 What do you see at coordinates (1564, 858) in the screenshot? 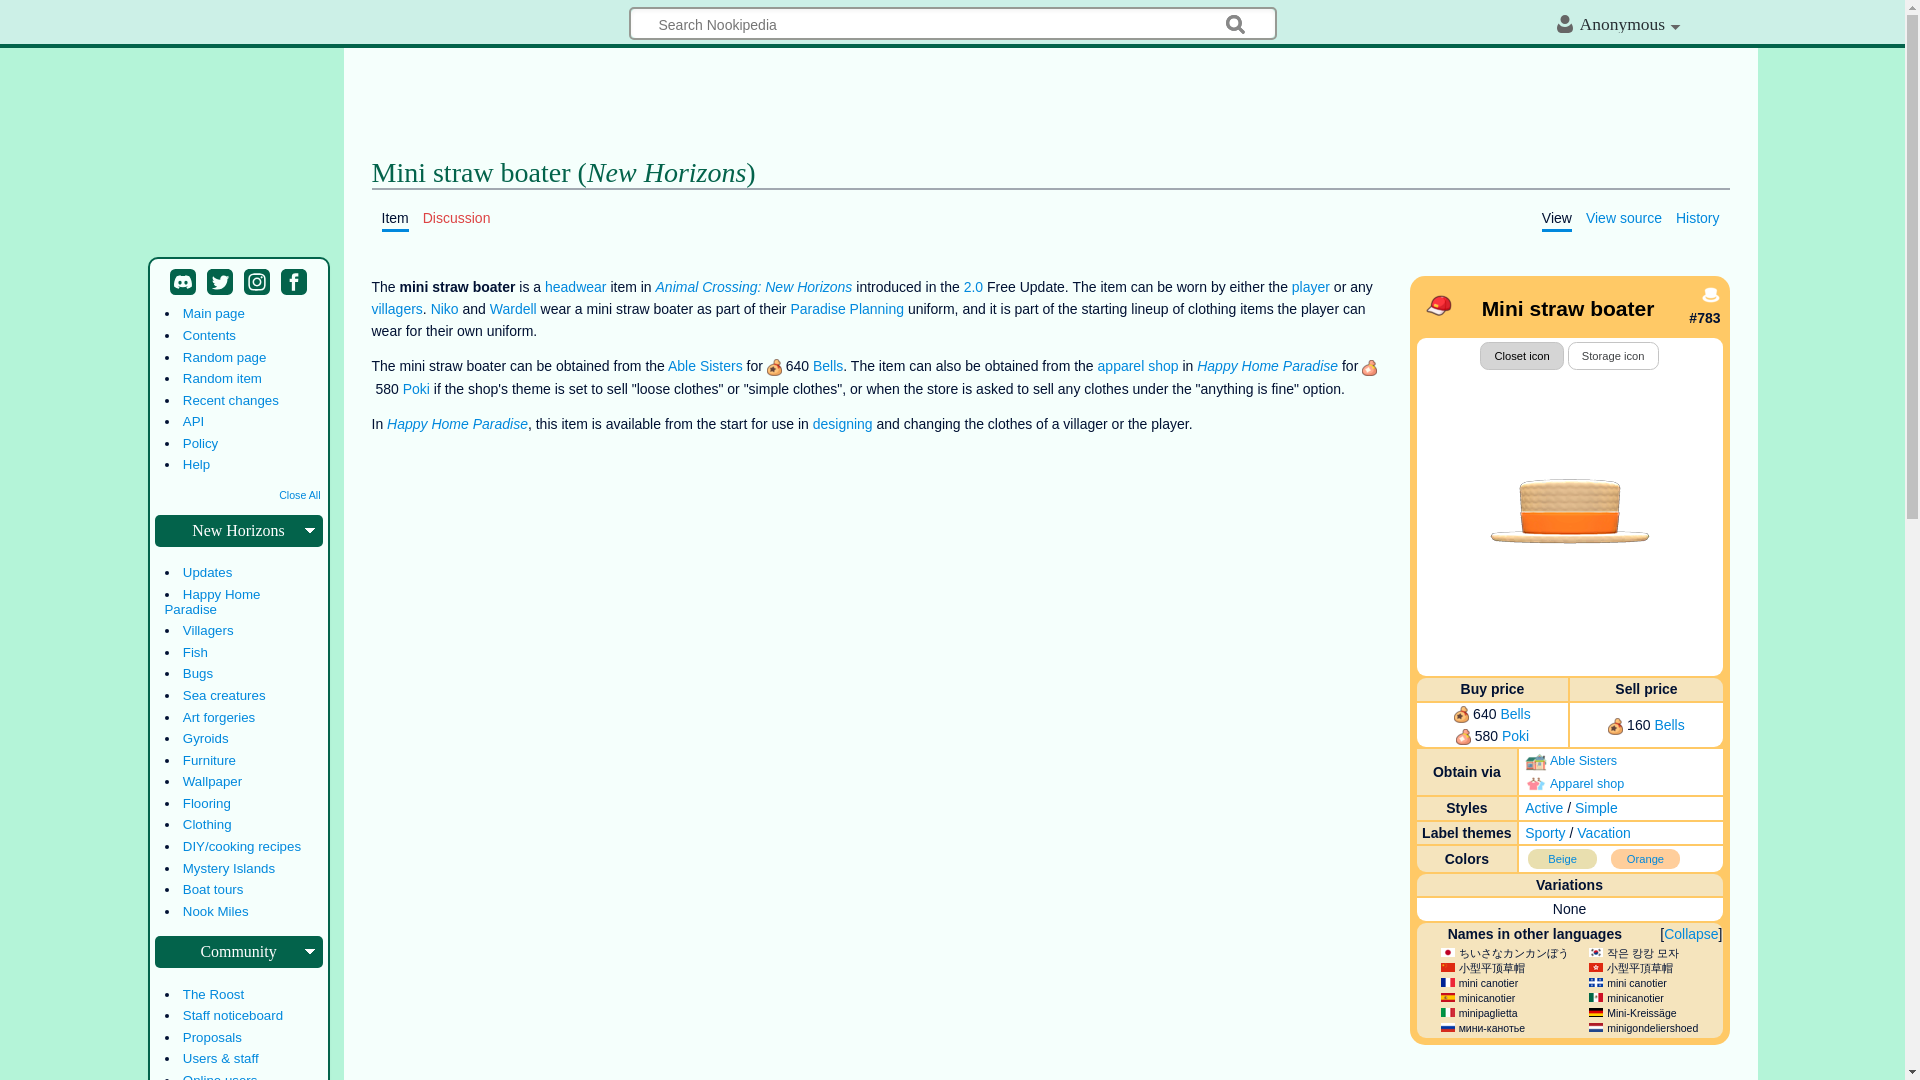
I see `Beige` at bounding box center [1564, 858].